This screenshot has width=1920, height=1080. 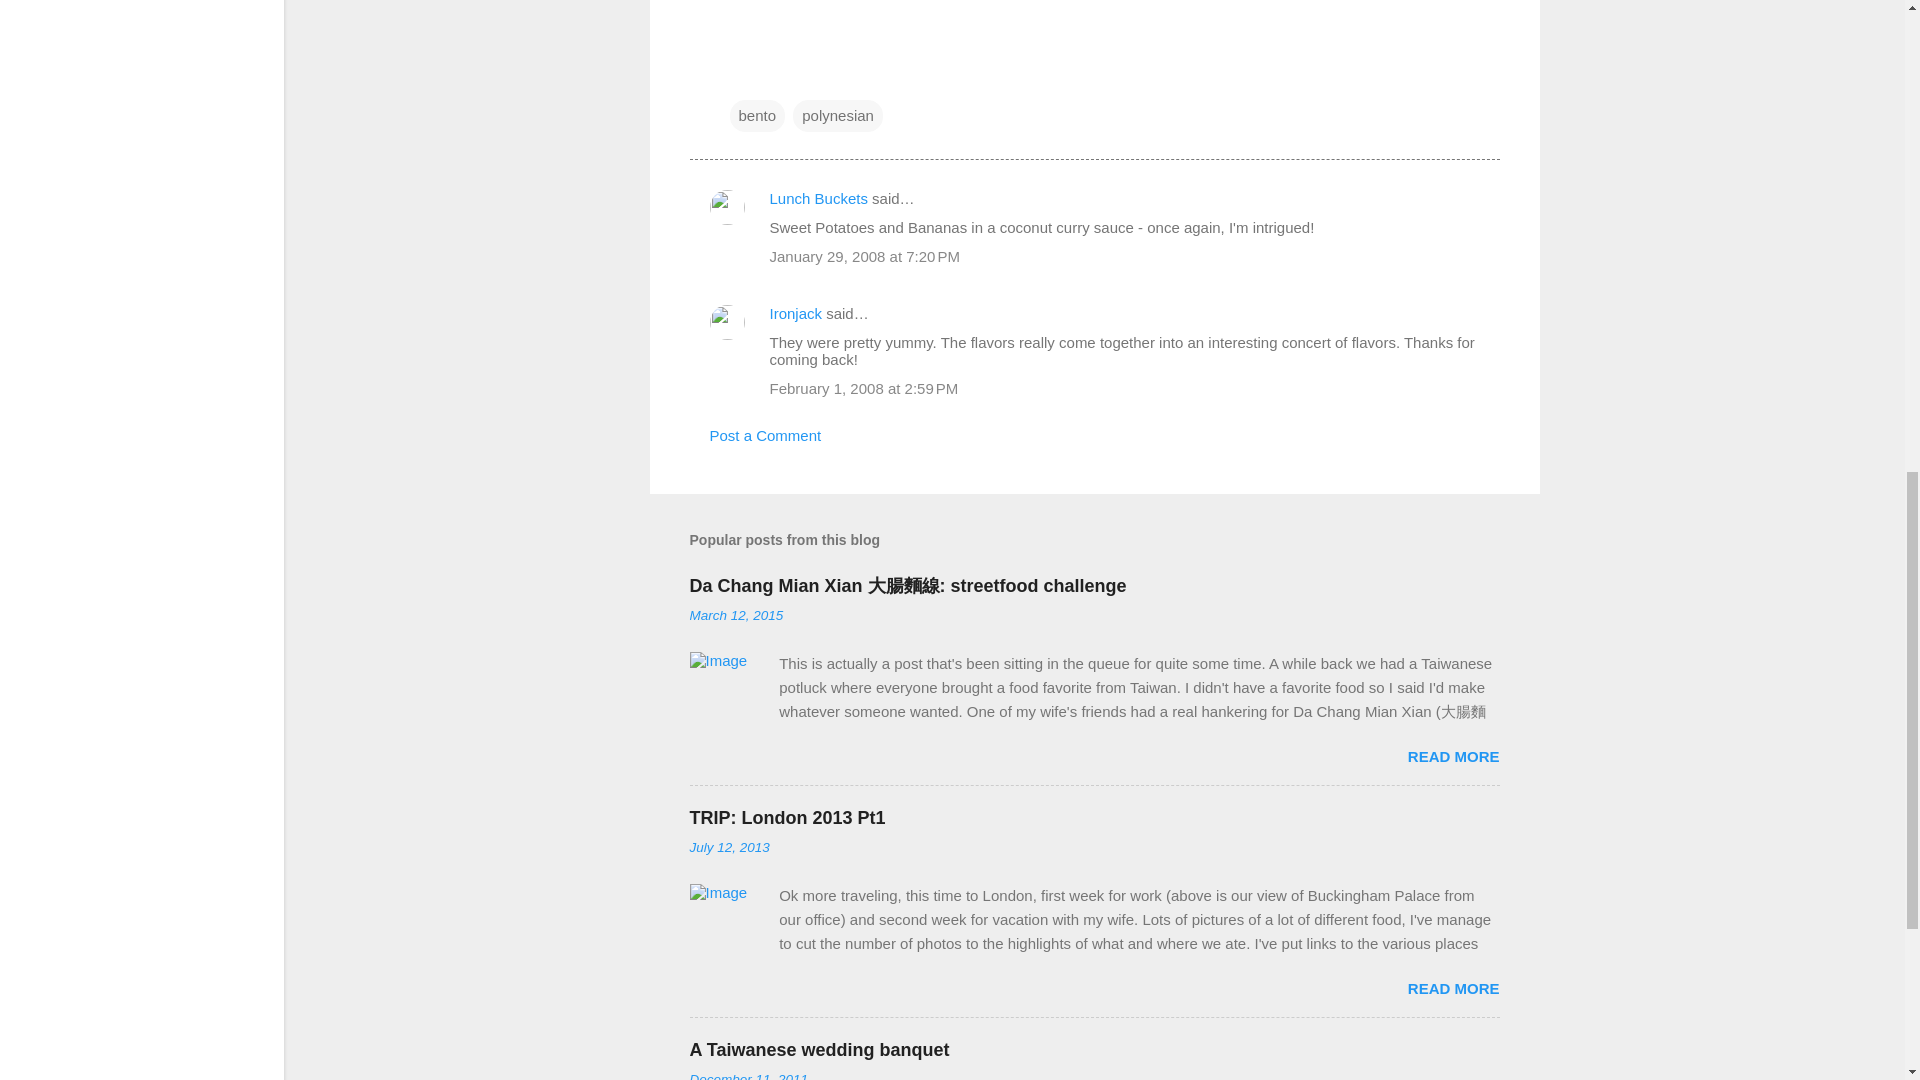 What do you see at coordinates (1453, 988) in the screenshot?
I see `READ MORE` at bounding box center [1453, 988].